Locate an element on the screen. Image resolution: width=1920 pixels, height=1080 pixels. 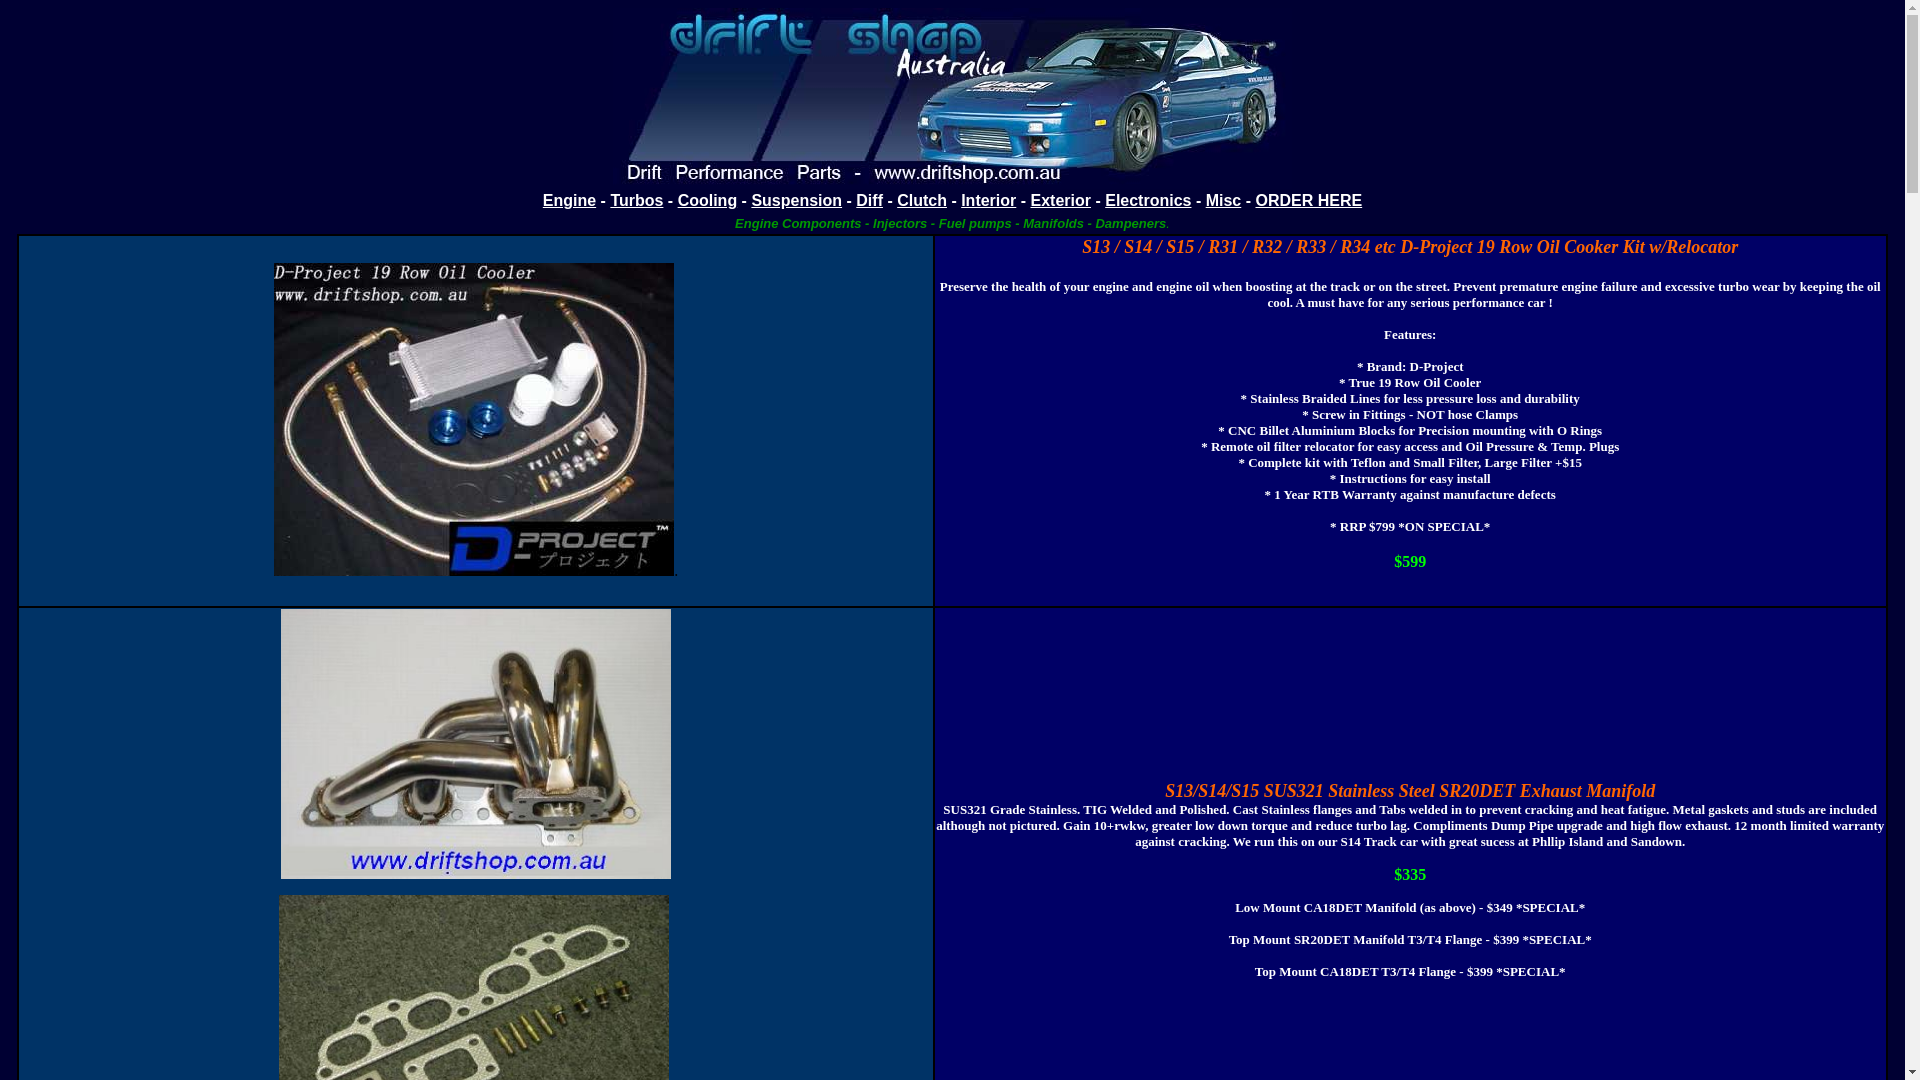
Electronics is located at coordinates (1148, 200).